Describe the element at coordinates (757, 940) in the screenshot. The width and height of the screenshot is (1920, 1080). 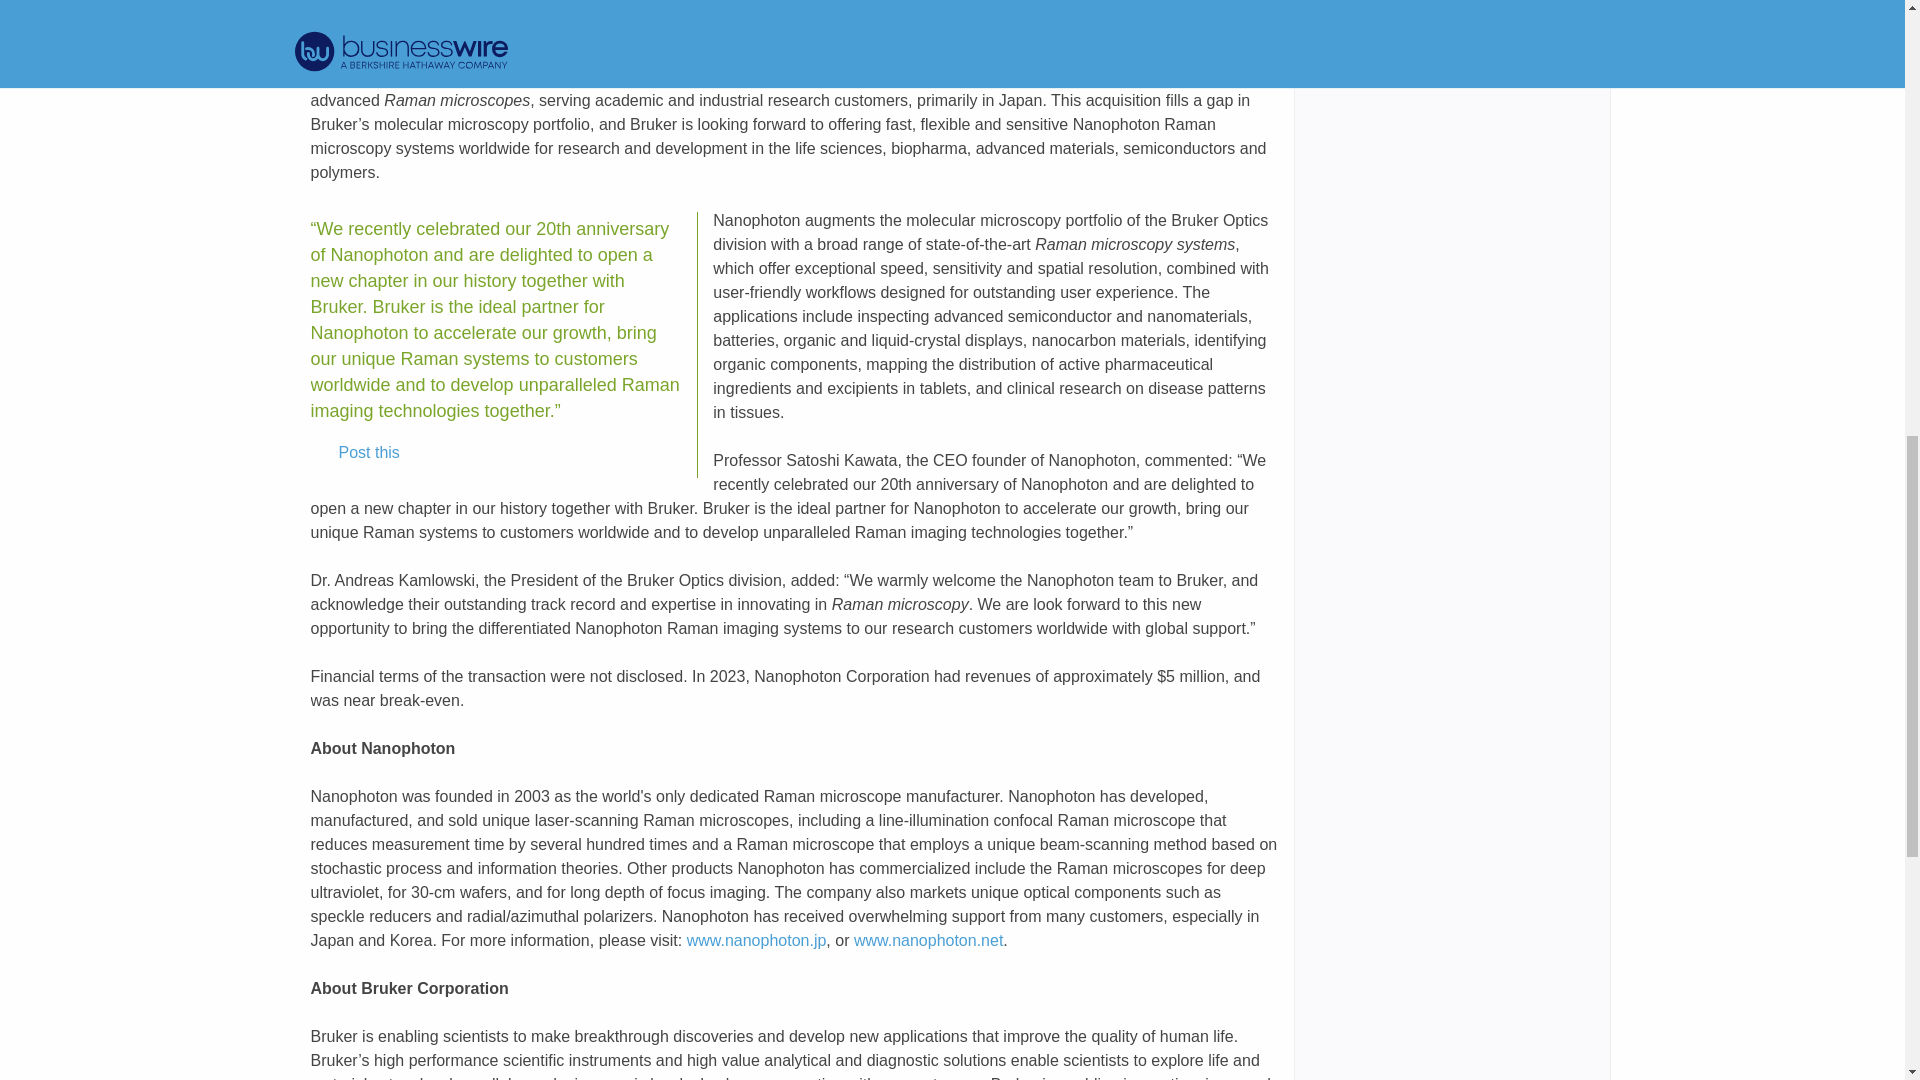
I see `www.nanophoton.jp` at that location.